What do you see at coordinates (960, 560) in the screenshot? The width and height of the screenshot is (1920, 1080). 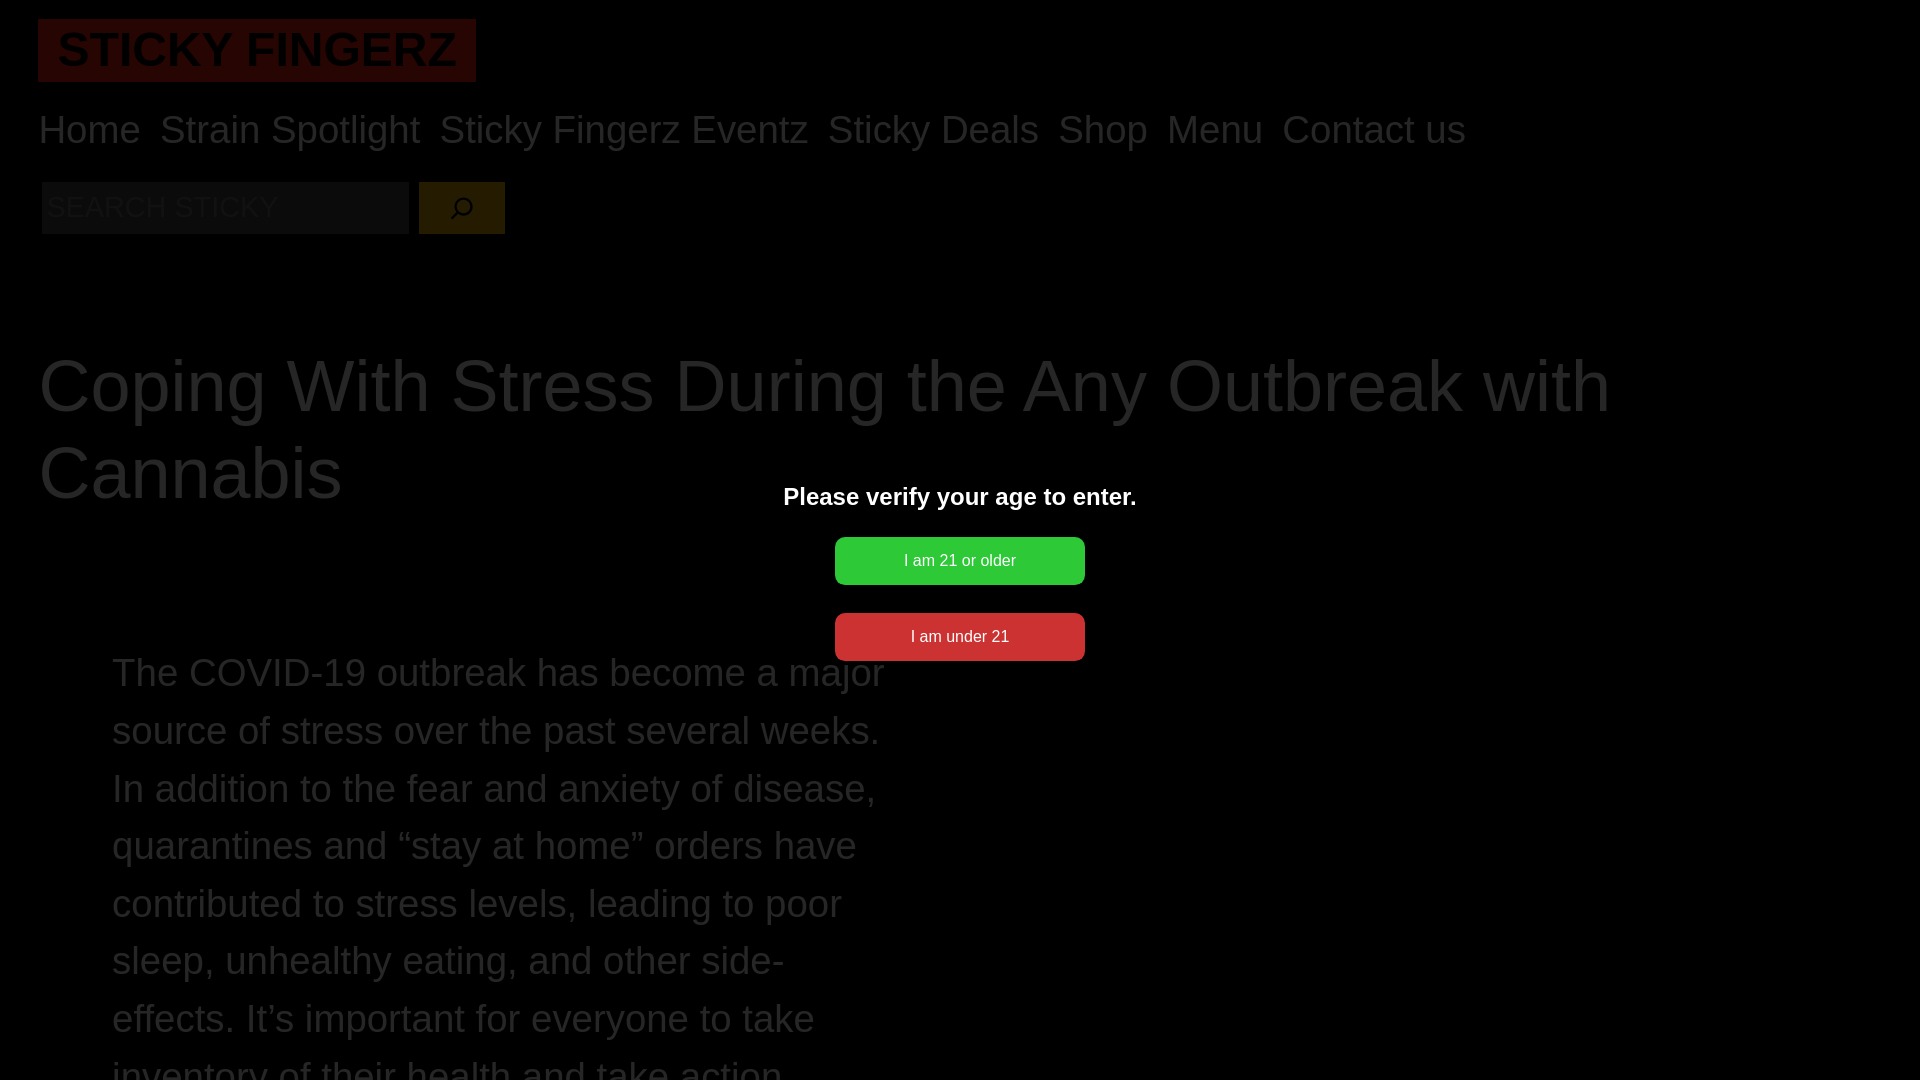 I see `I am 21 or older` at bounding box center [960, 560].